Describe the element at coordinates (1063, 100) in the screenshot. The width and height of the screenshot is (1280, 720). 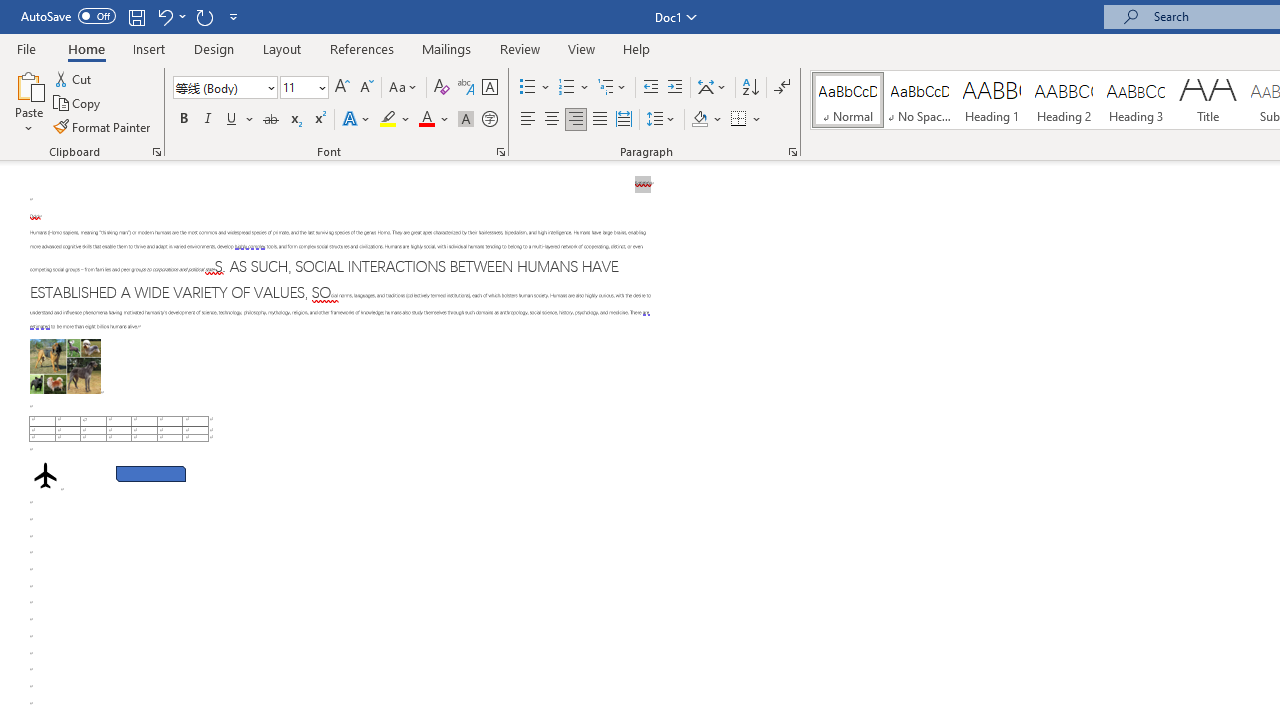
I see `Heading 2` at that location.